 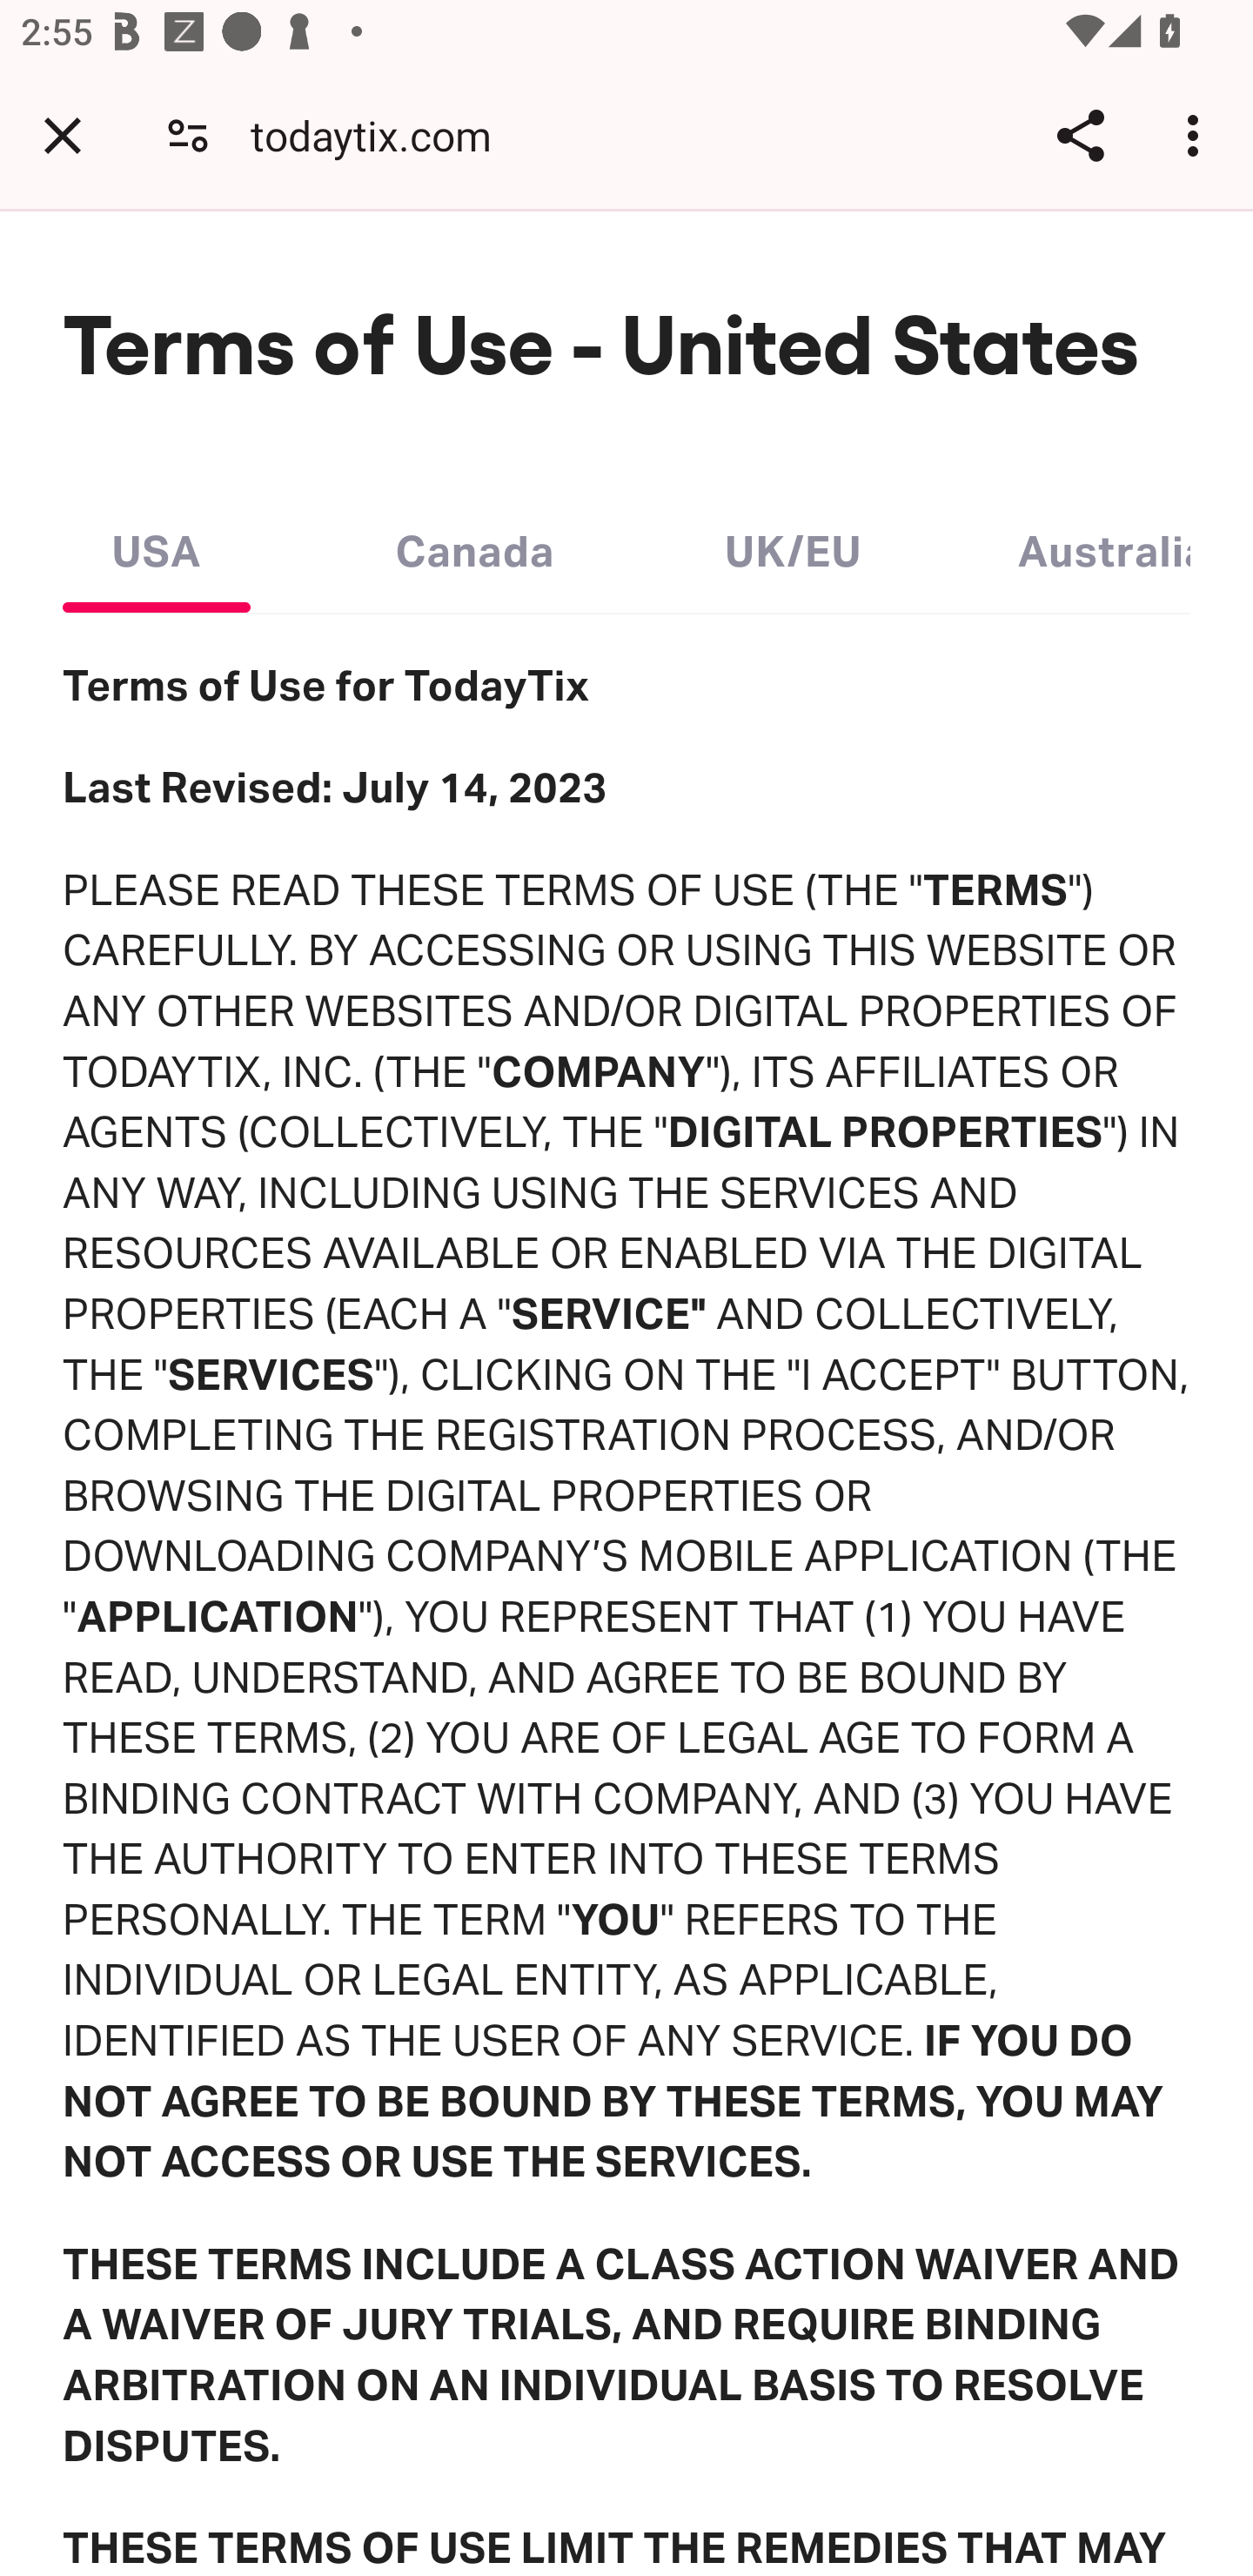 What do you see at coordinates (63, 135) in the screenshot?
I see `Close tab` at bounding box center [63, 135].